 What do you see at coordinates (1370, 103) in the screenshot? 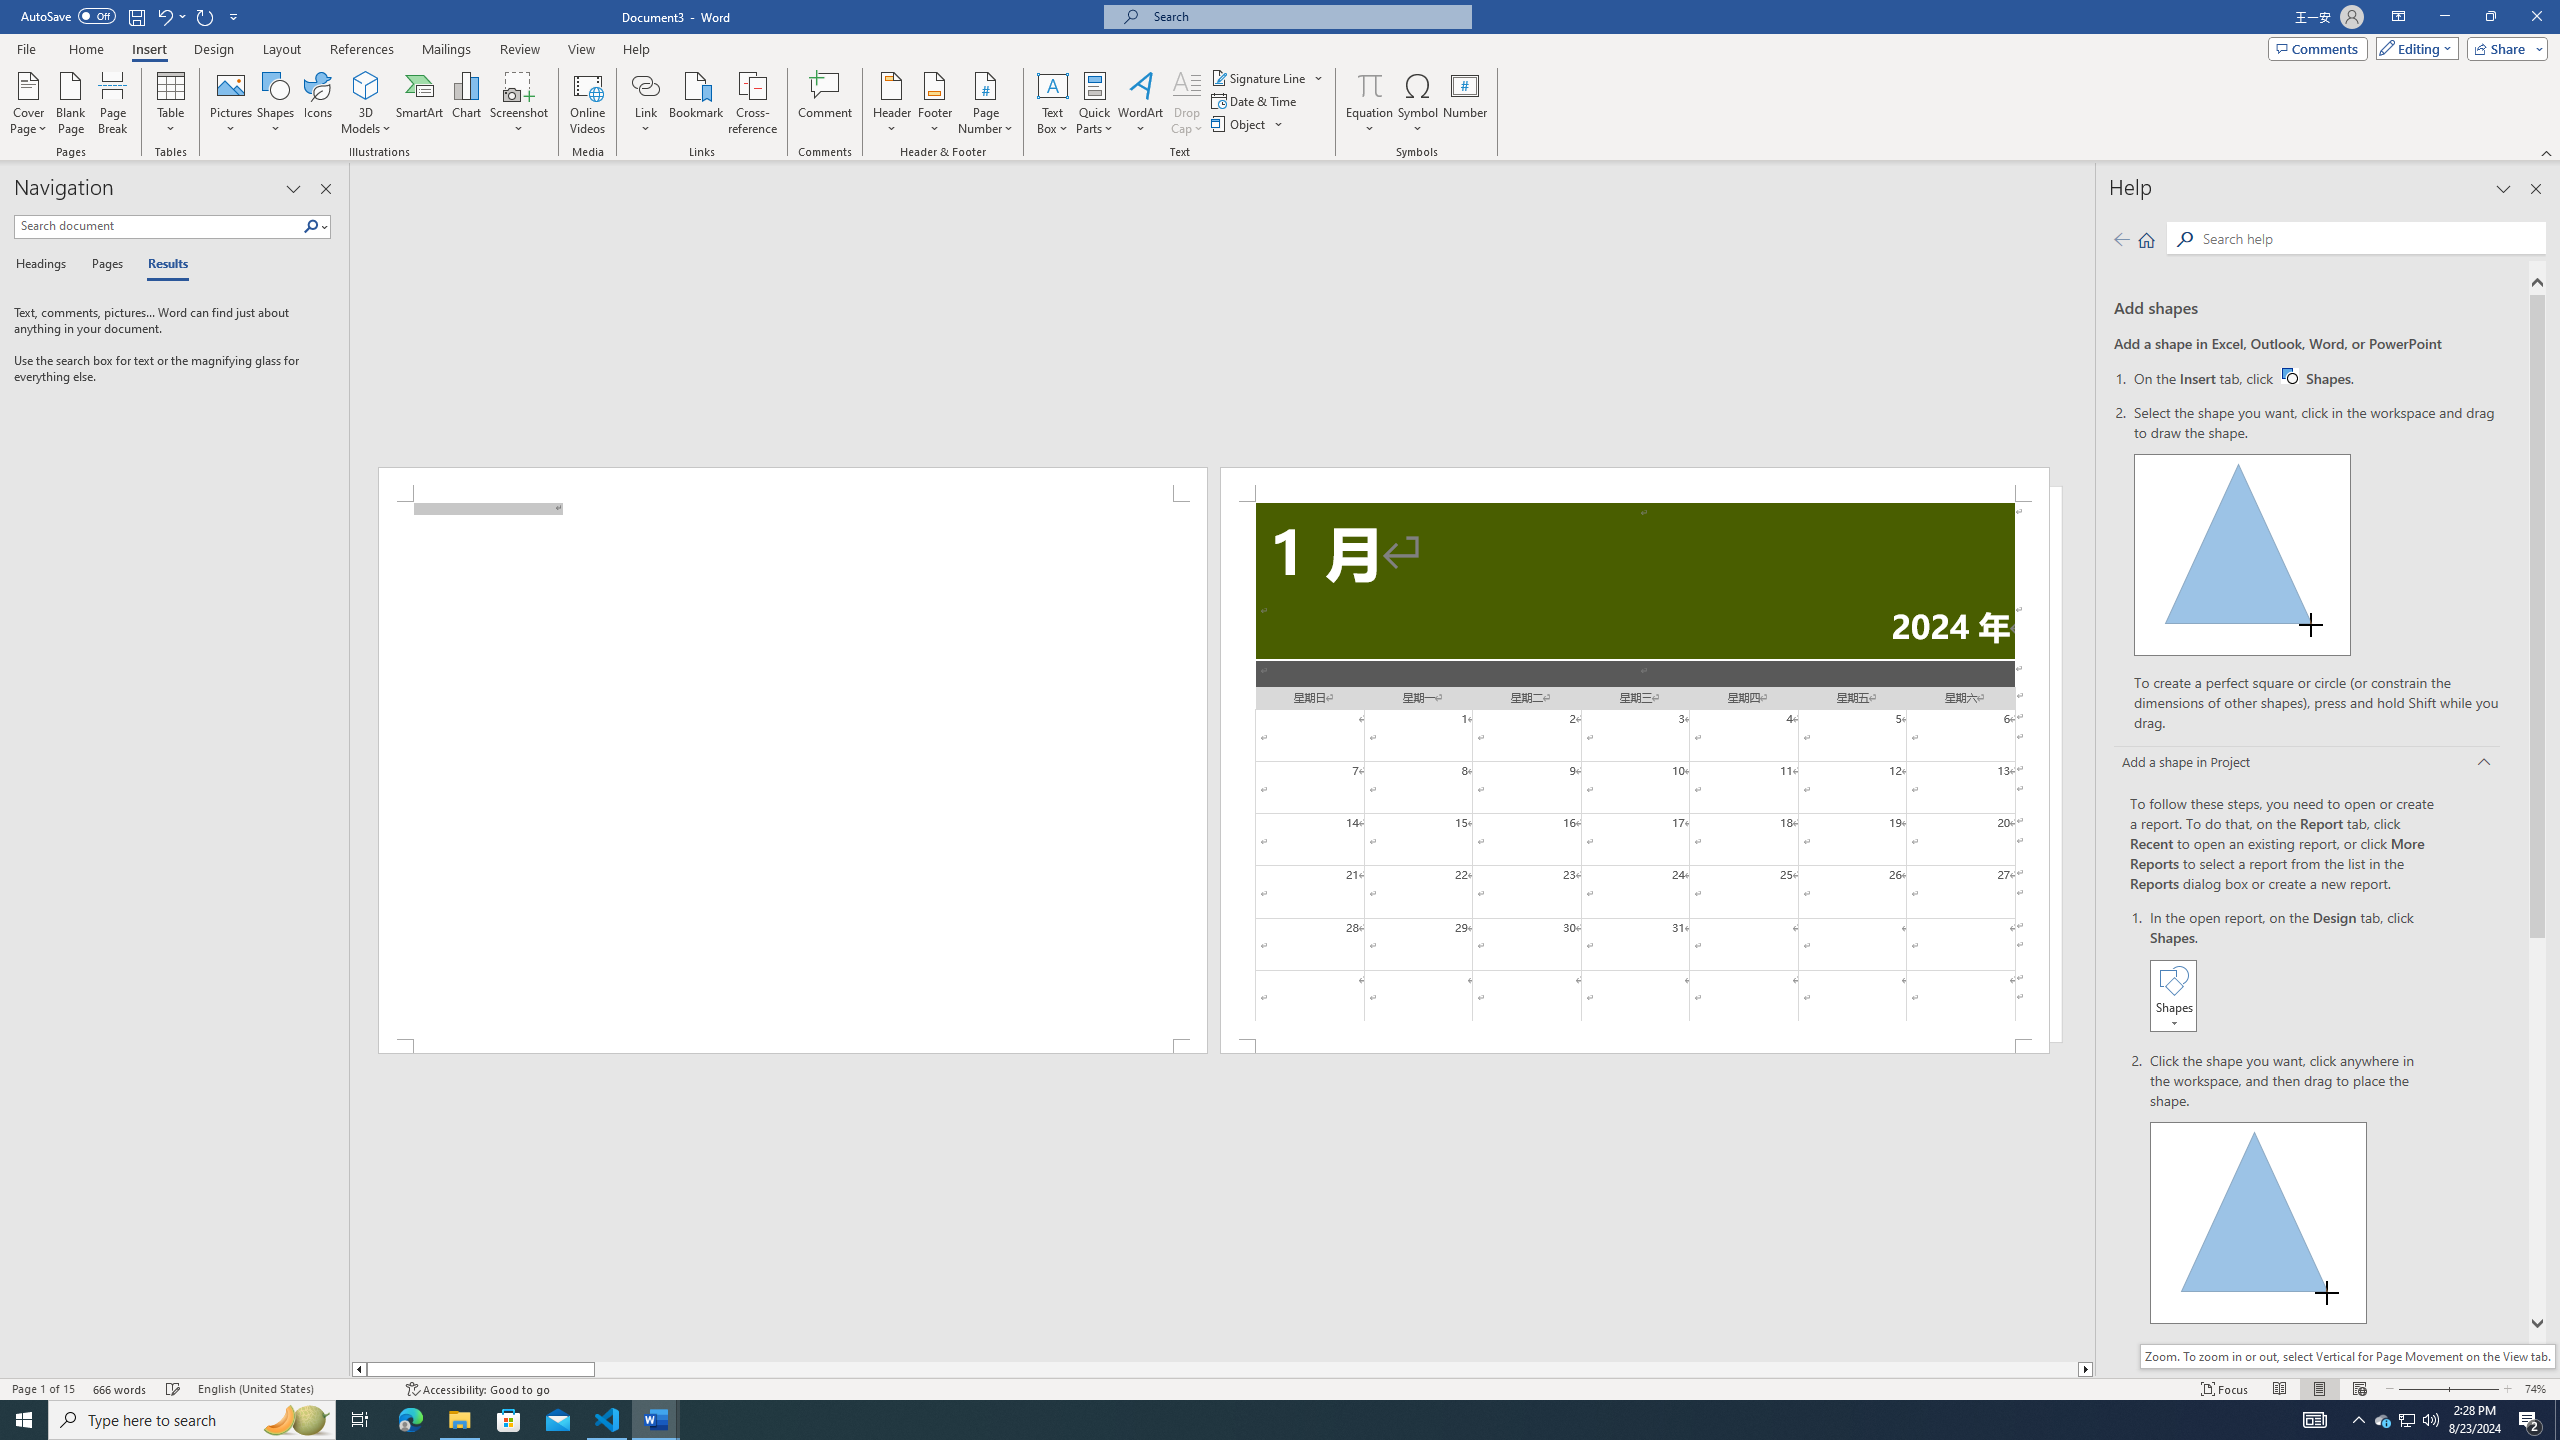
I see `Equation` at bounding box center [1370, 103].